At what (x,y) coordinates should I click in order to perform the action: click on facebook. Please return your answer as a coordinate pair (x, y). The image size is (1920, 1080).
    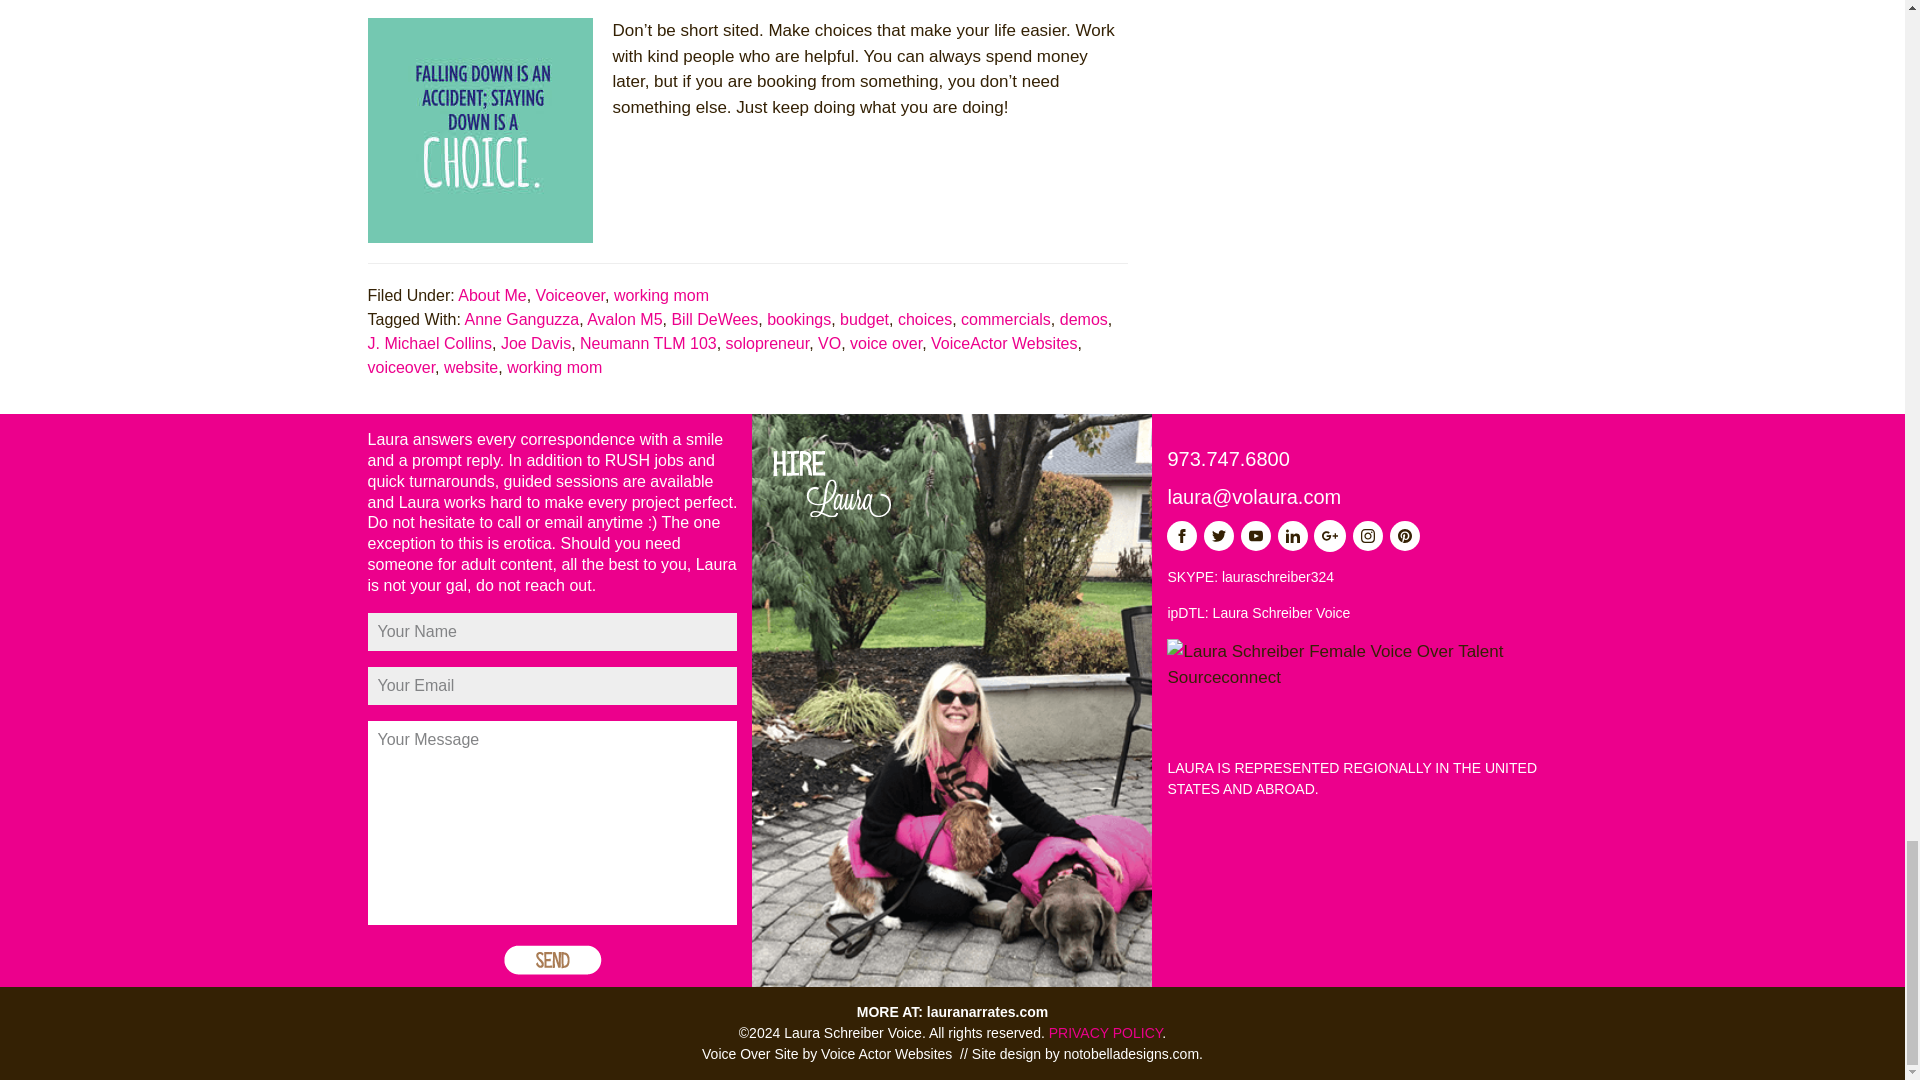
    Looking at the image, I should click on (1182, 535).